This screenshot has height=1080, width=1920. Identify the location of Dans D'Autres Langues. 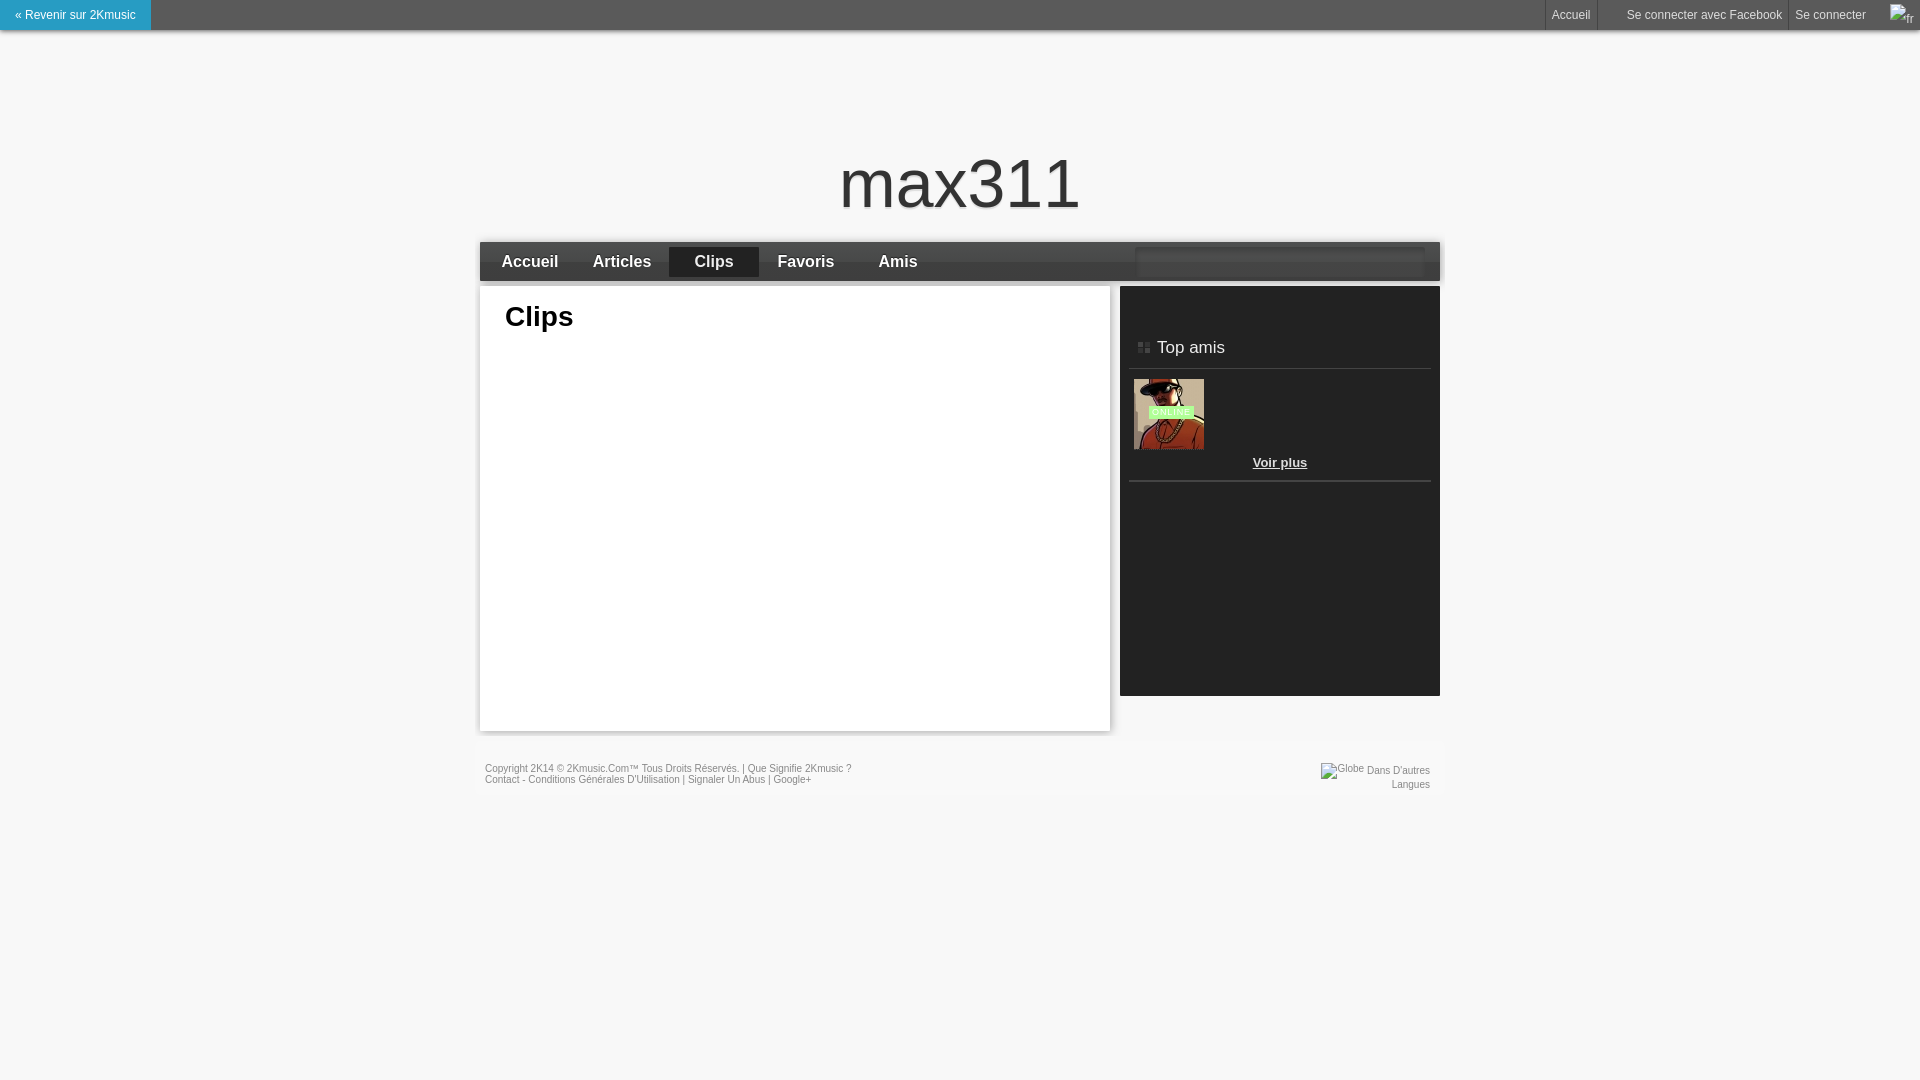
(1398, 778).